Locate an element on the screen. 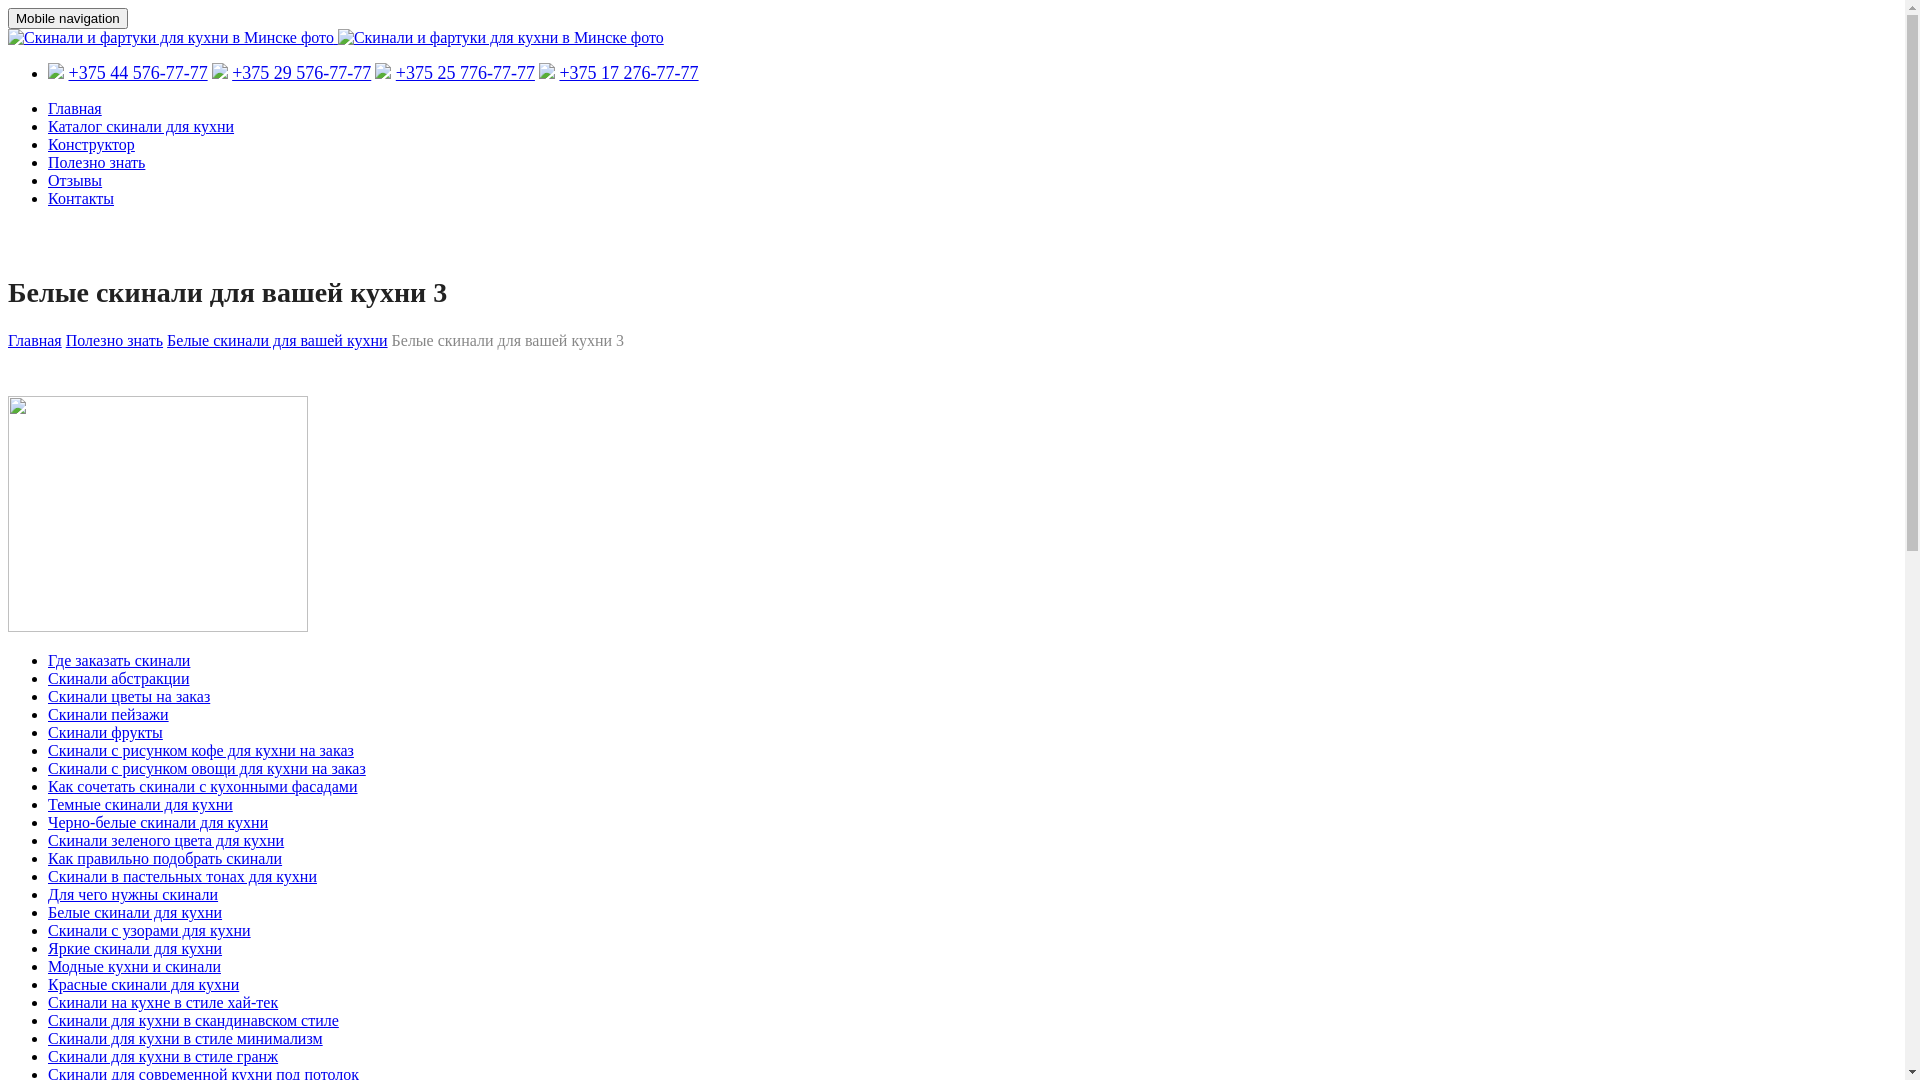 The height and width of the screenshot is (1080, 1920). +375 25 776-77-77 is located at coordinates (466, 73).